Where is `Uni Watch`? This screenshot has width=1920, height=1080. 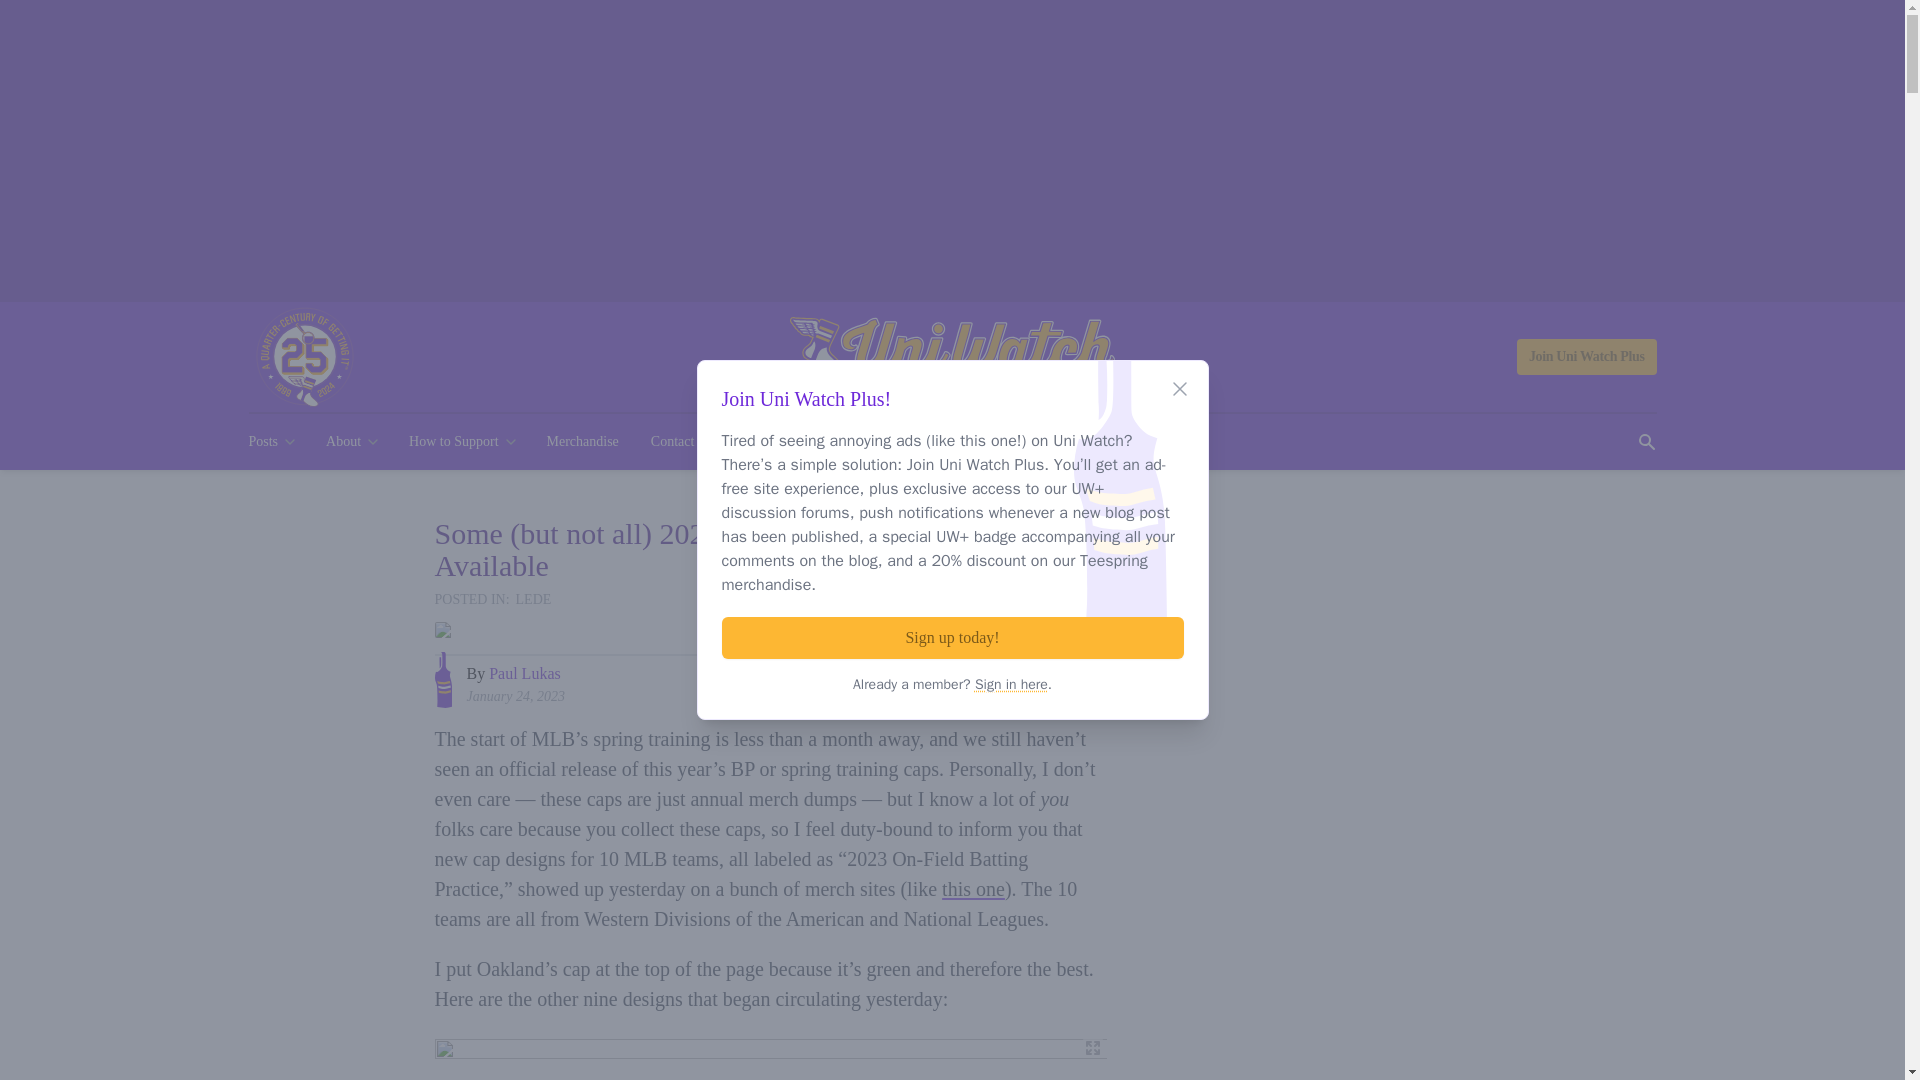 Uni Watch is located at coordinates (952, 357).